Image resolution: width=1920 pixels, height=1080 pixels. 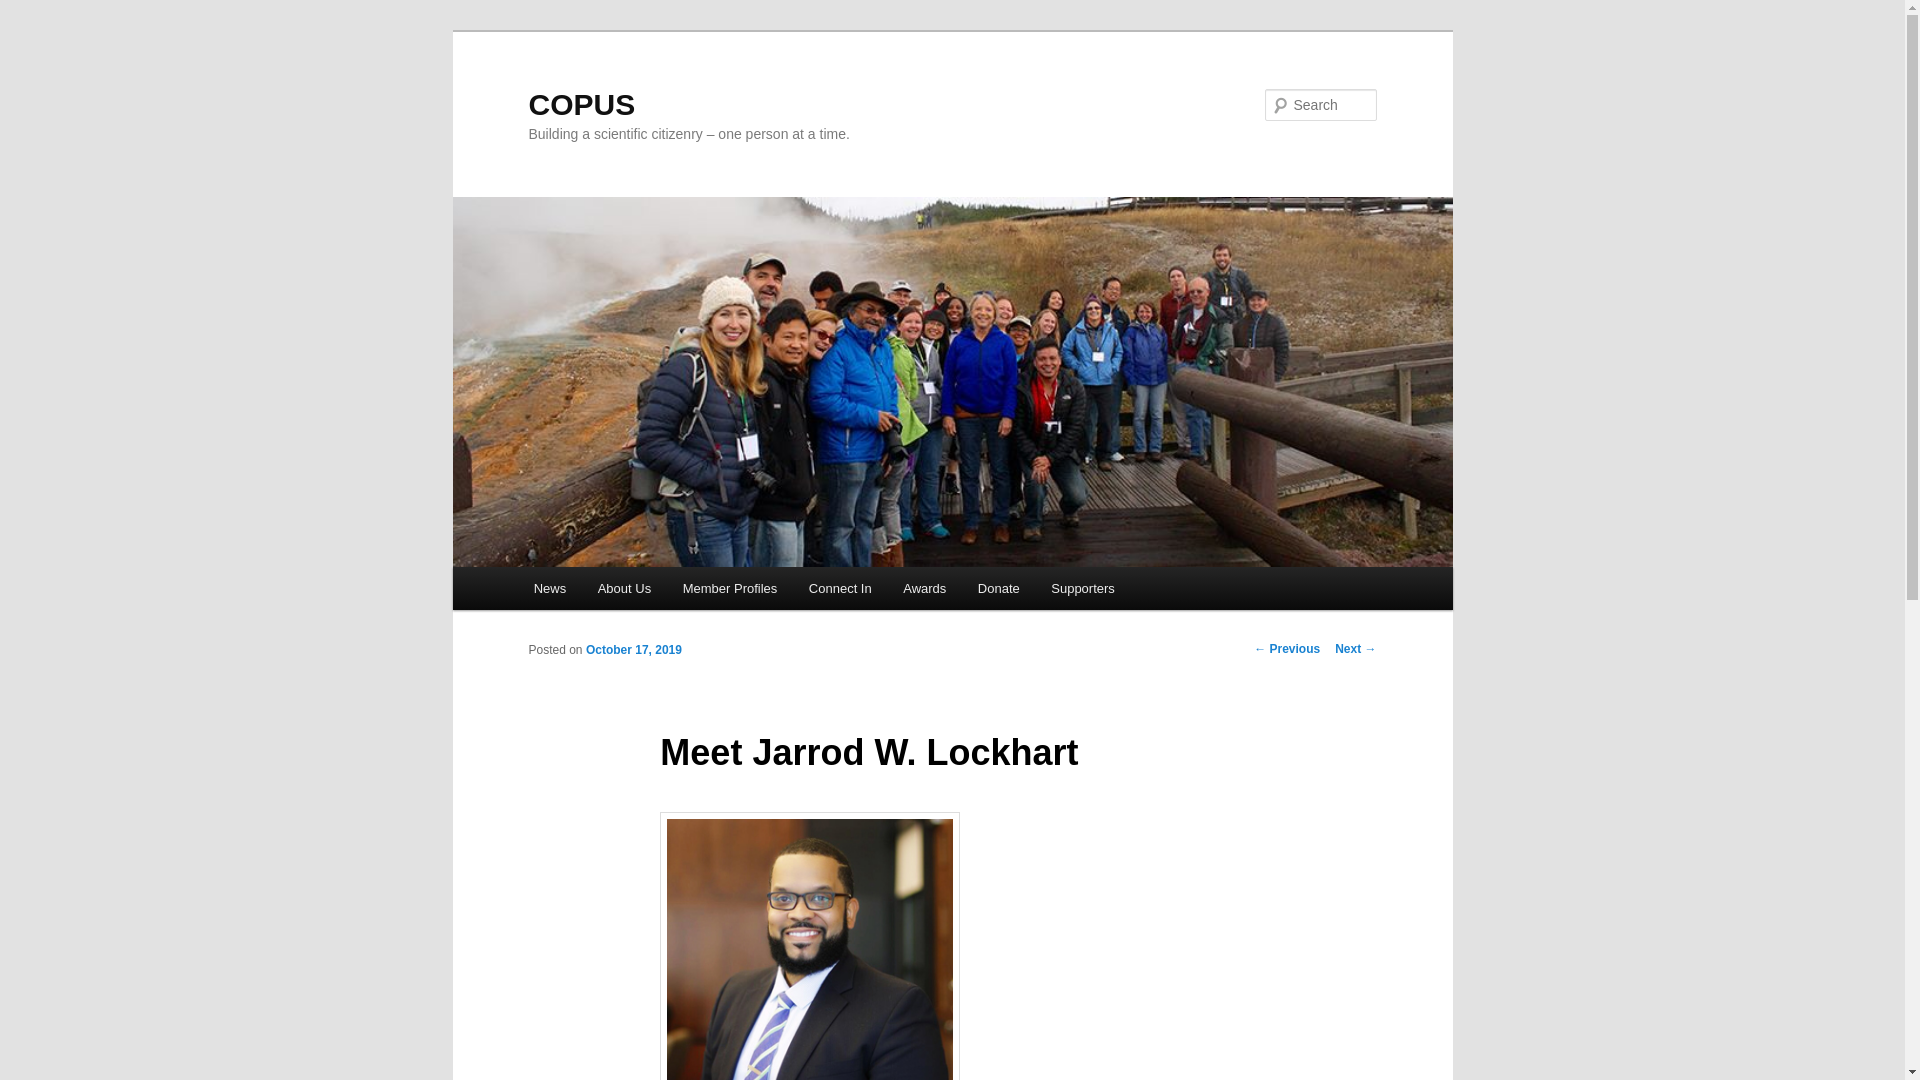 What do you see at coordinates (998, 588) in the screenshot?
I see `Donate` at bounding box center [998, 588].